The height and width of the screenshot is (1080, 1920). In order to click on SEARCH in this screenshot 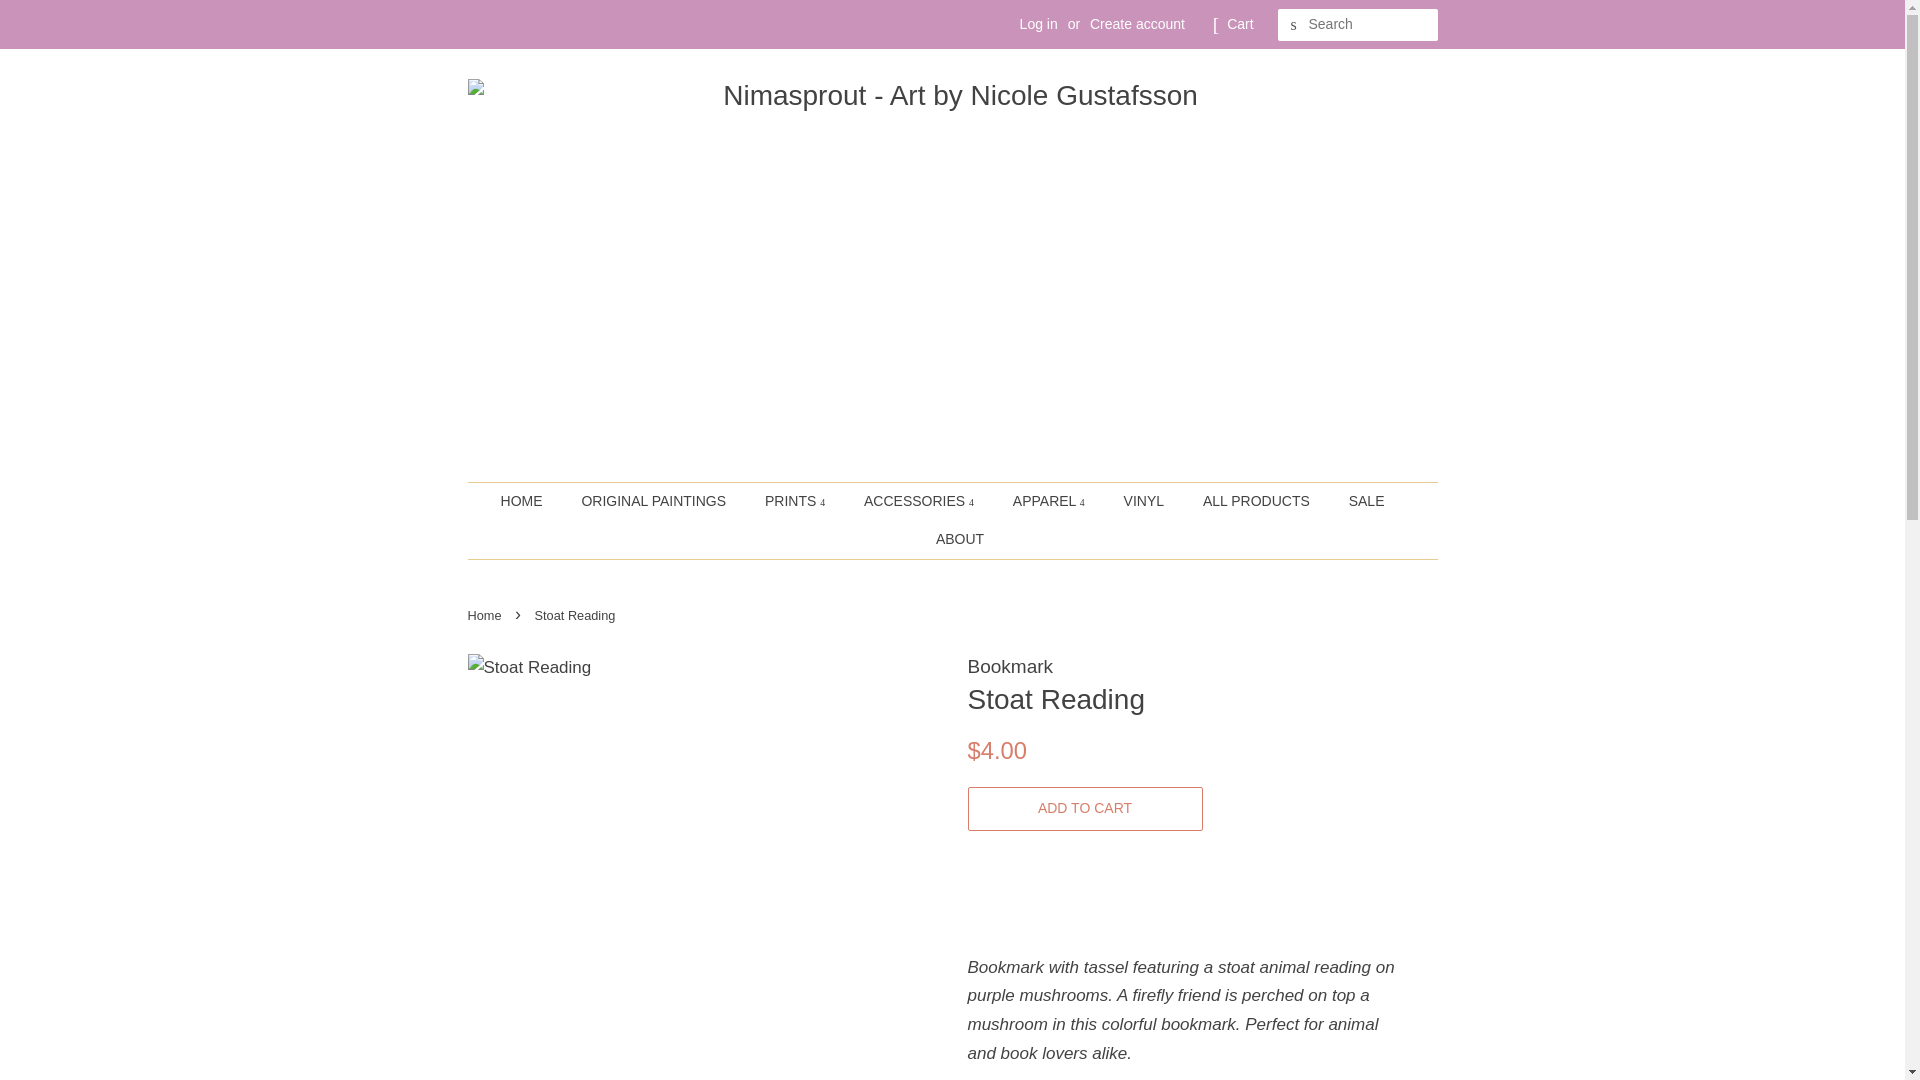, I will do `click(1294, 25)`.